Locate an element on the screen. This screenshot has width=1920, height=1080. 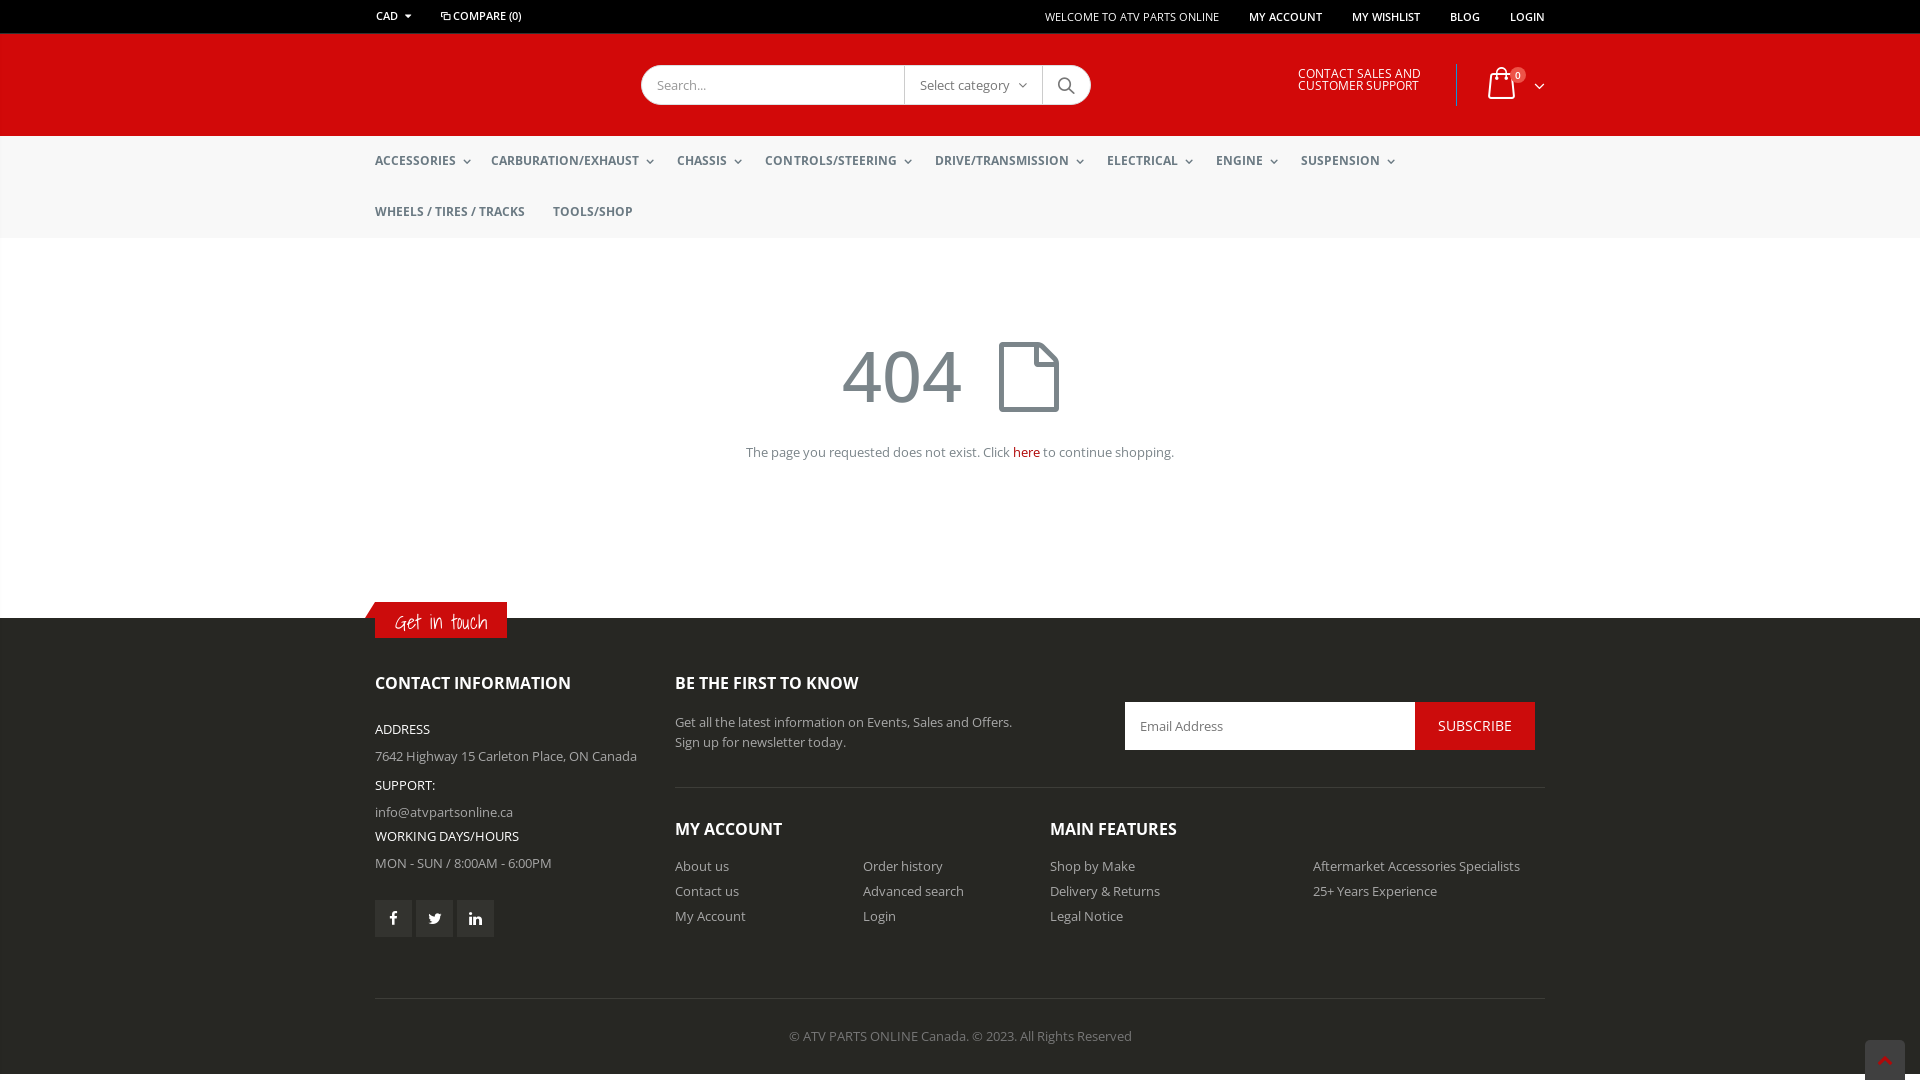
Delivery & Returns is located at coordinates (1105, 891).